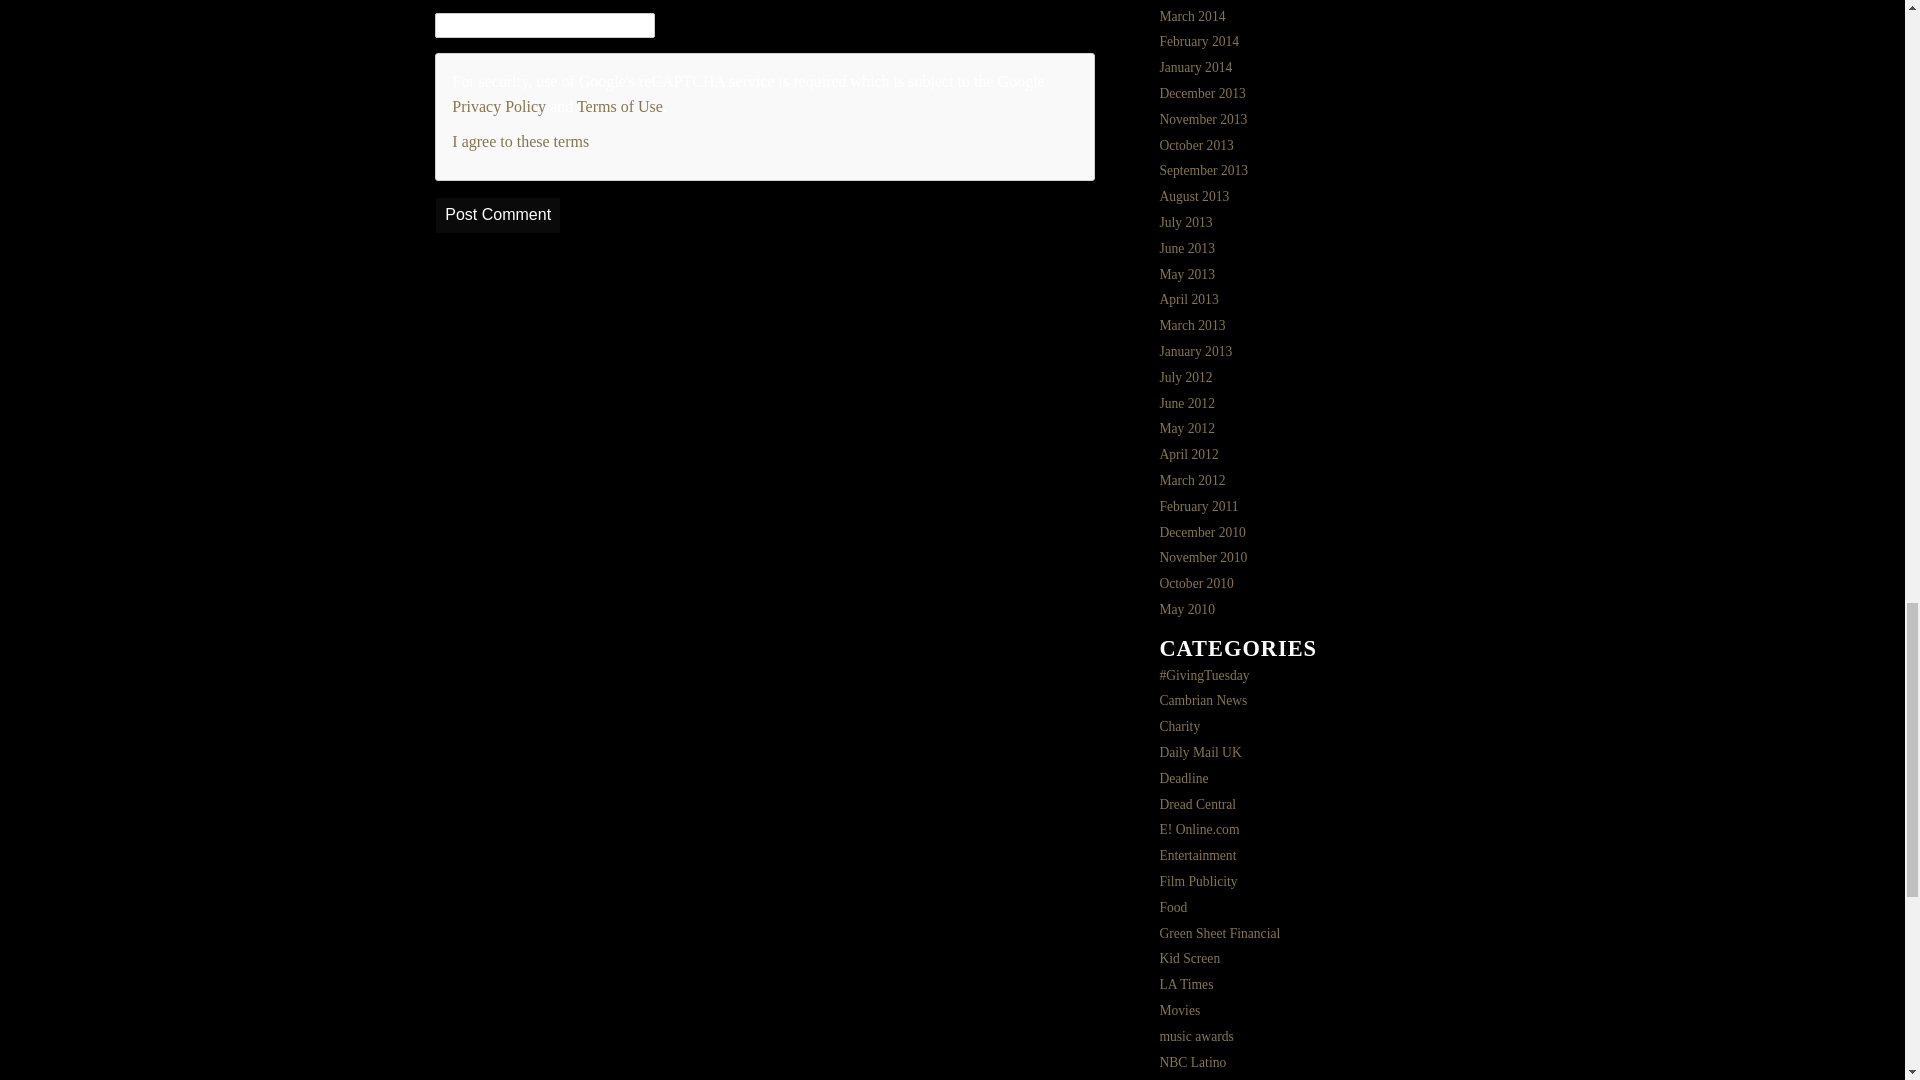  What do you see at coordinates (498, 215) in the screenshot?
I see `Post Comment` at bounding box center [498, 215].